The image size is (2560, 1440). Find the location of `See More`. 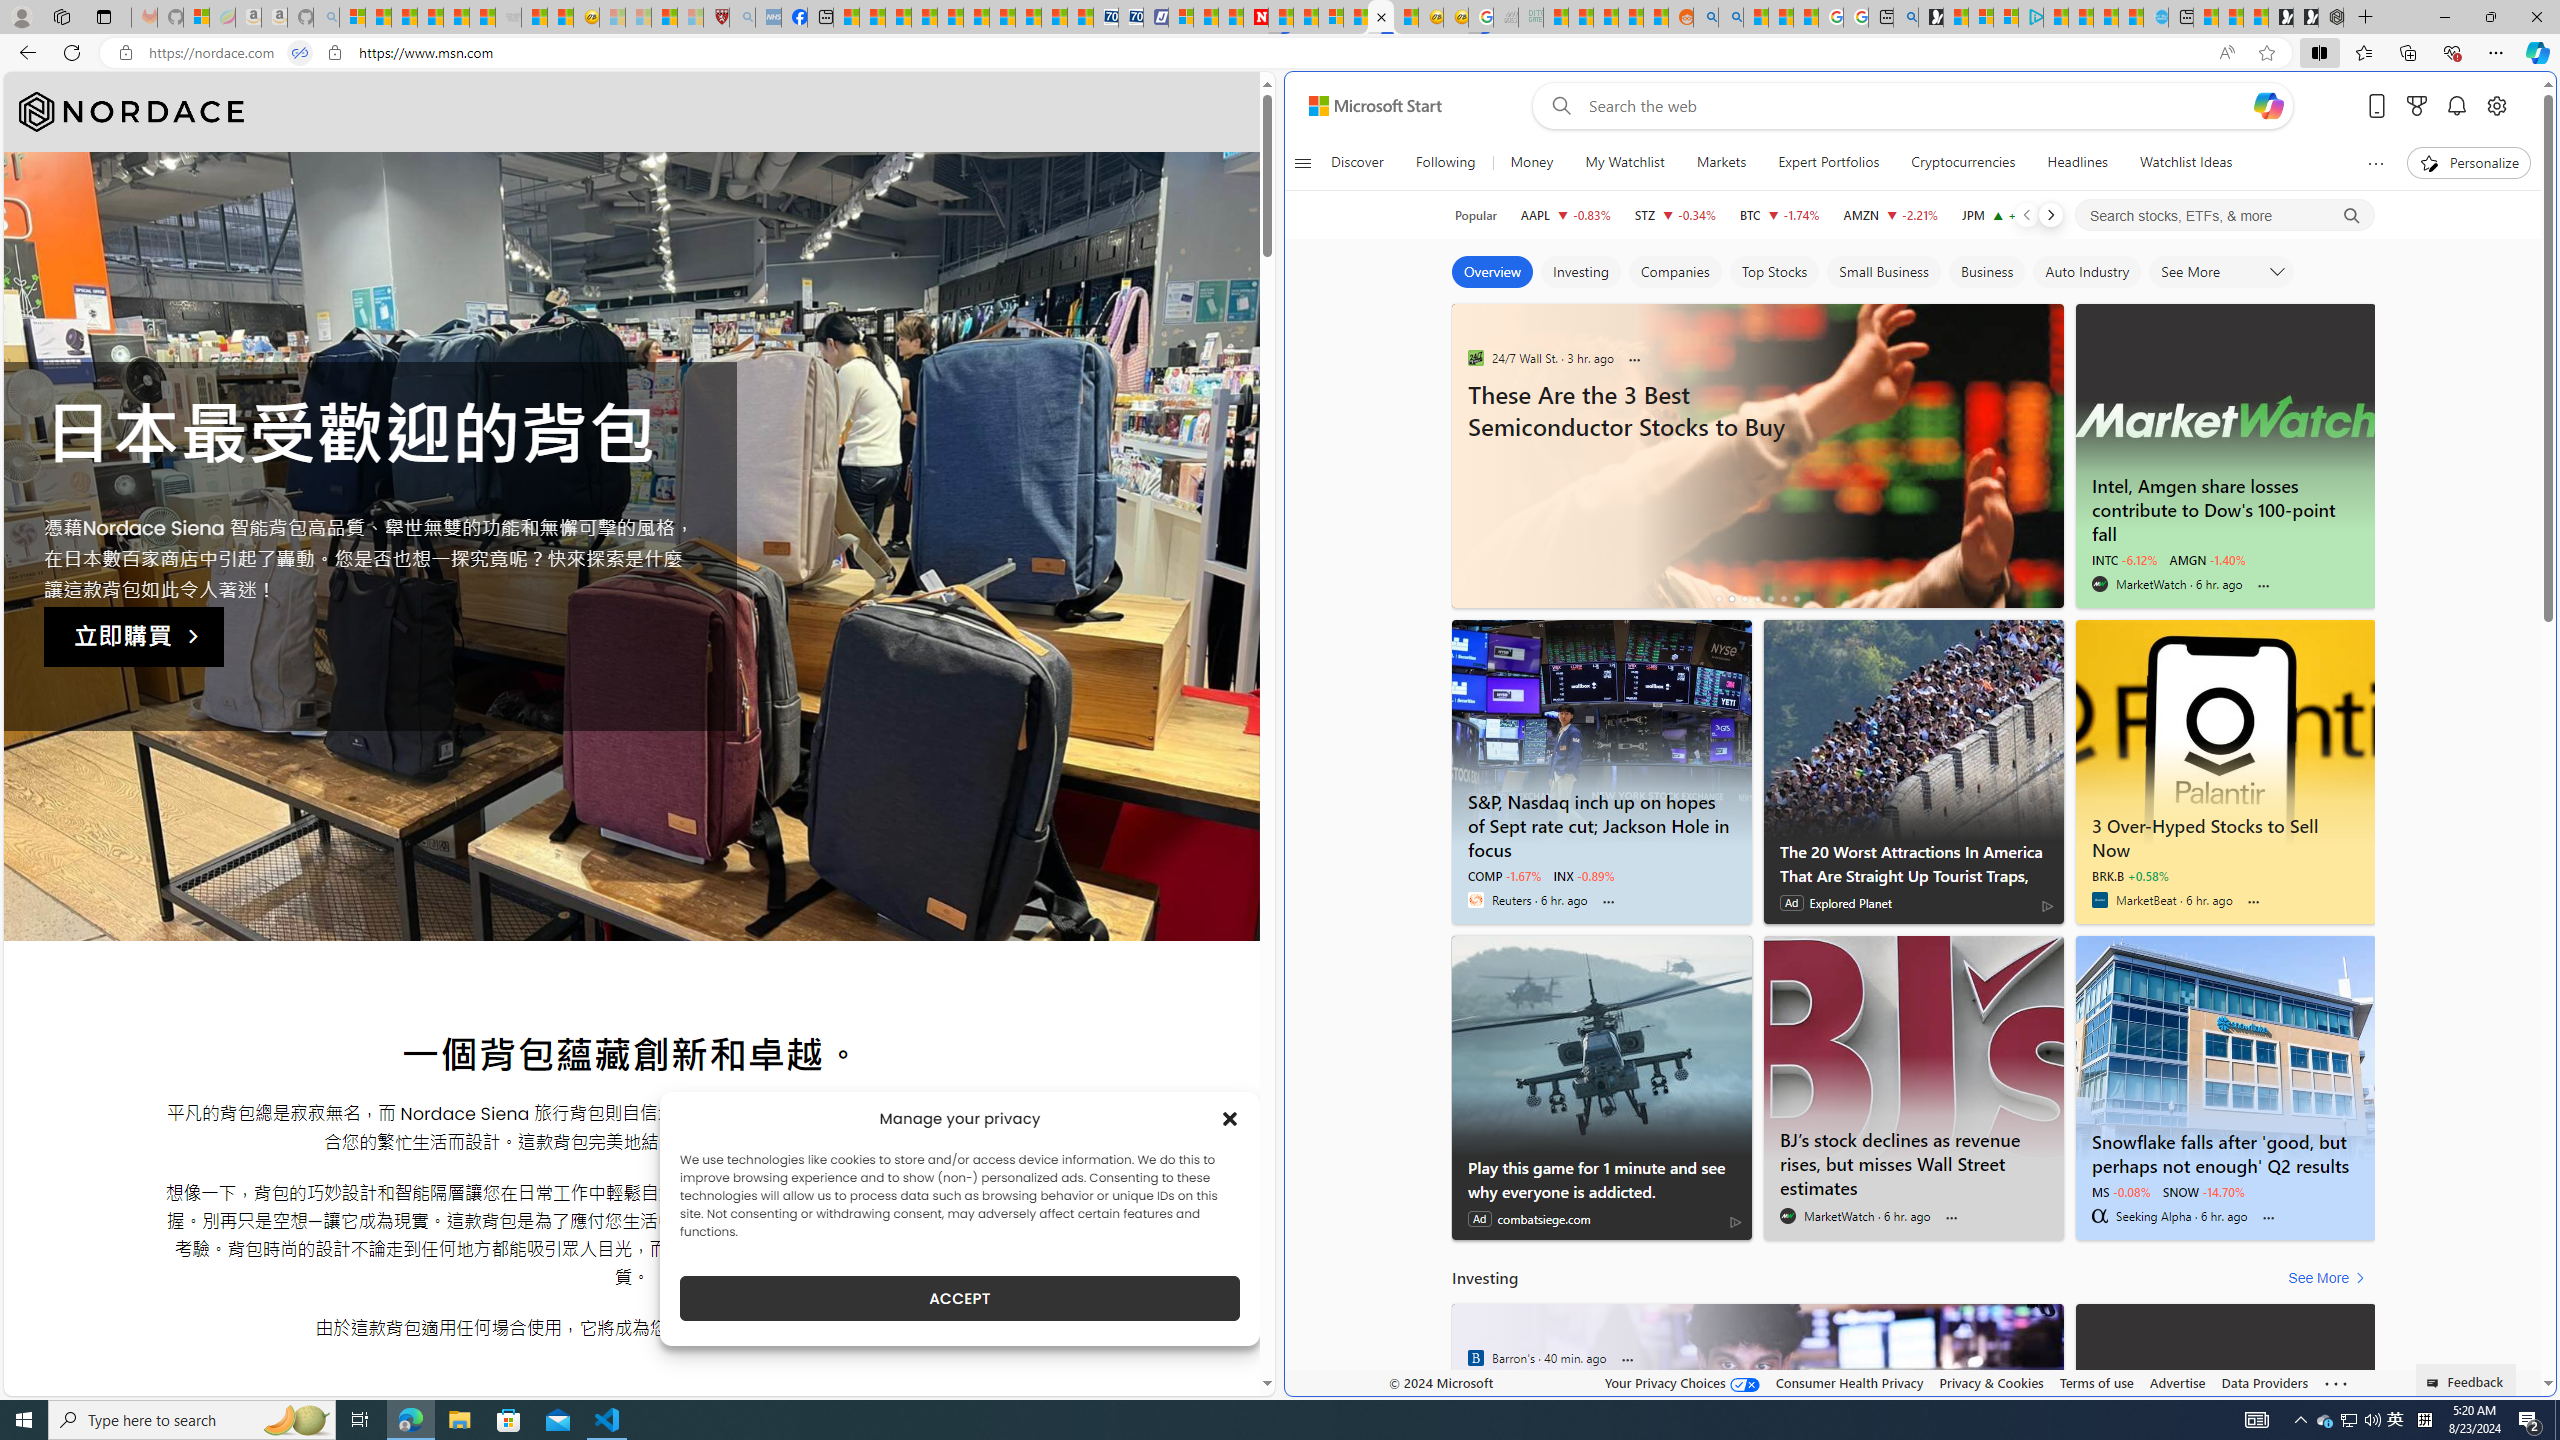

See More is located at coordinates (2330, 1278).